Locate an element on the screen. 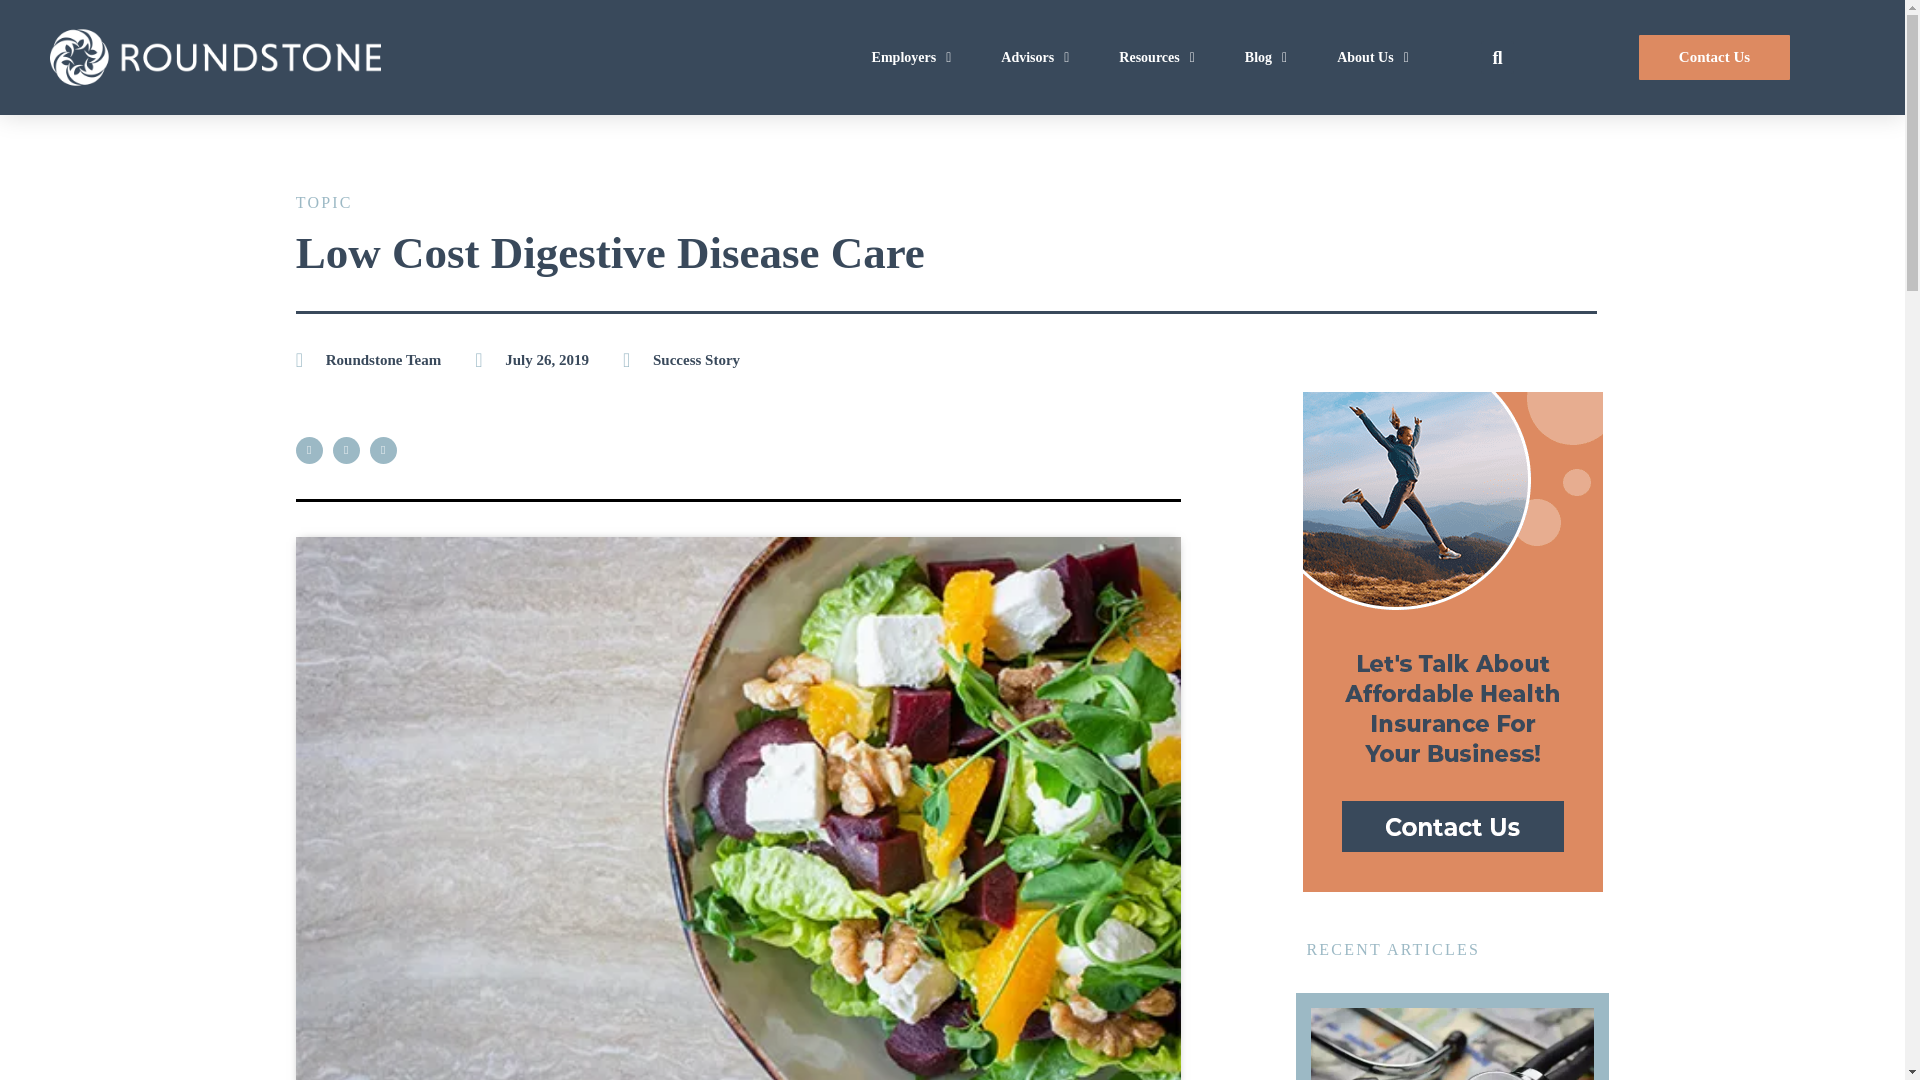 The width and height of the screenshot is (1920, 1080). About Us is located at coordinates (1372, 56).